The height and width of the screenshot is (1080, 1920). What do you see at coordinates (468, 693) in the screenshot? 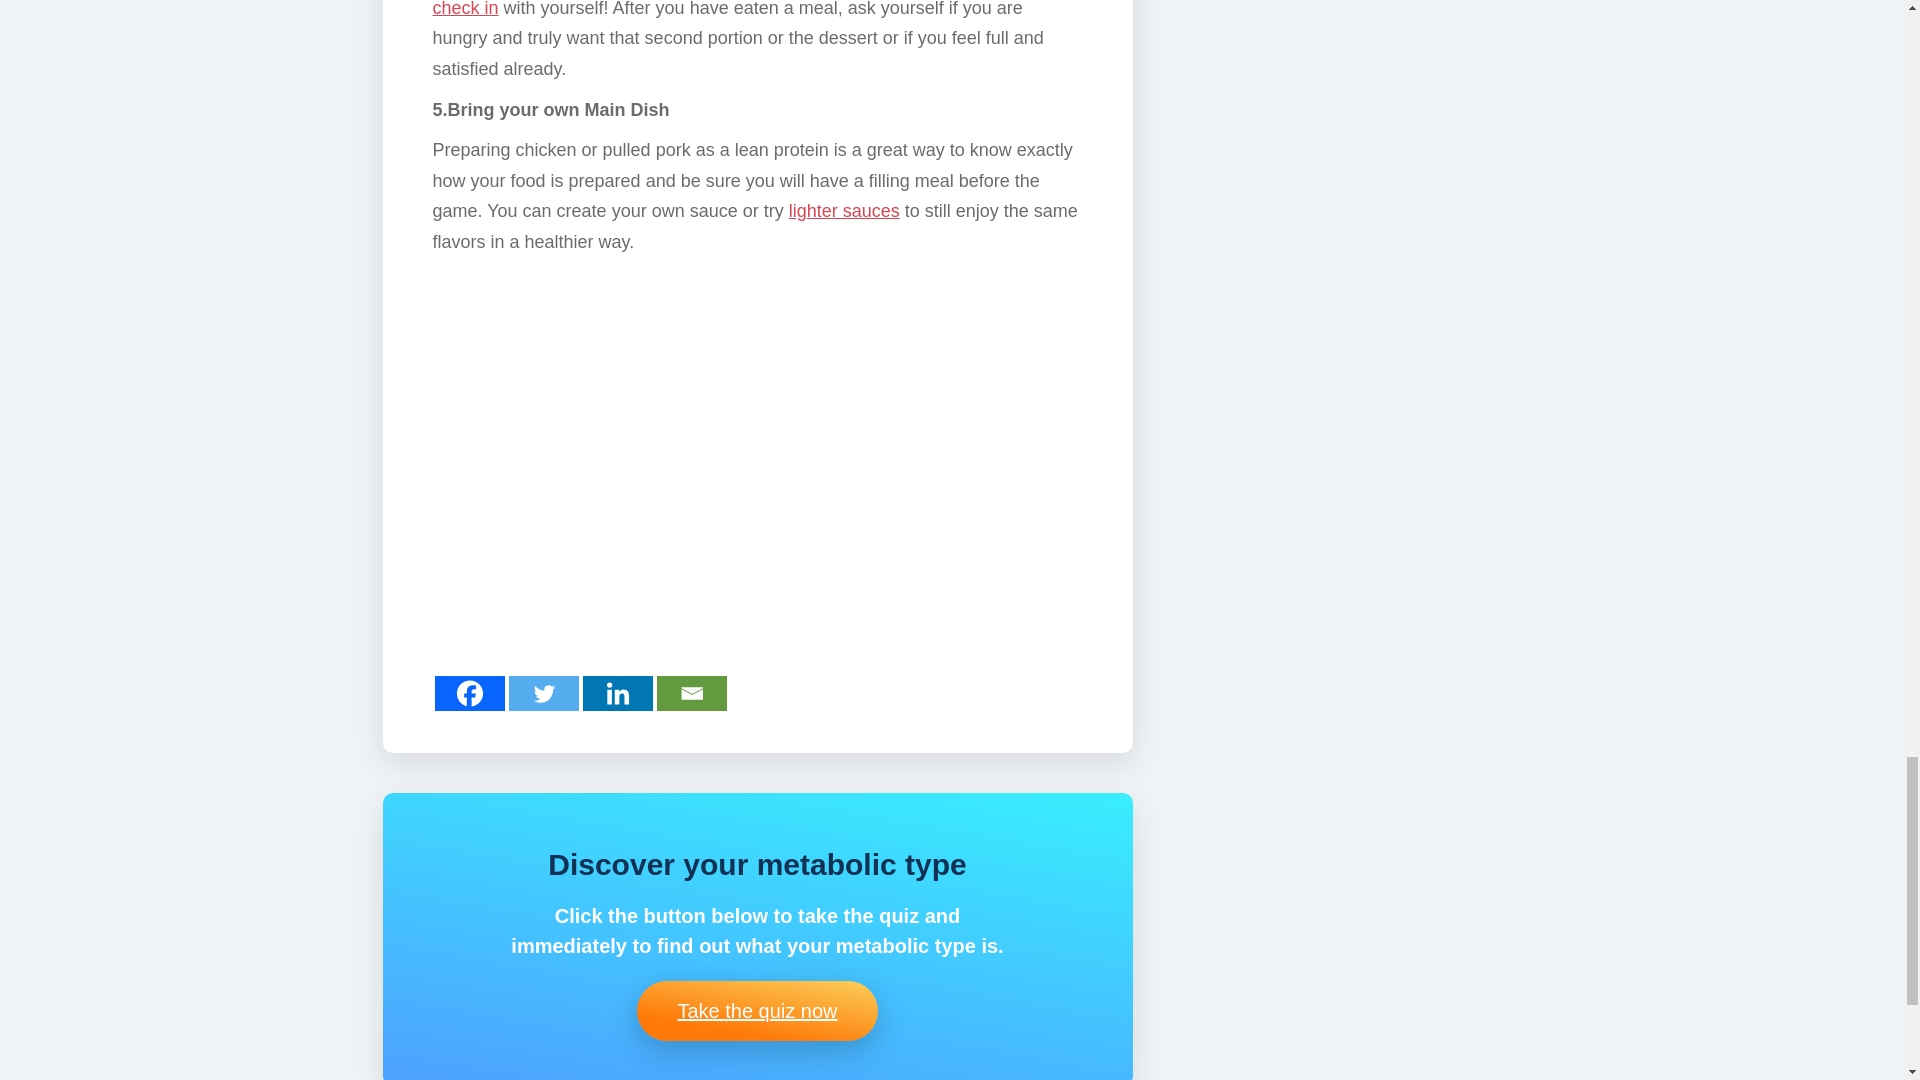
I see `Facebook` at bounding box center [468, 693].